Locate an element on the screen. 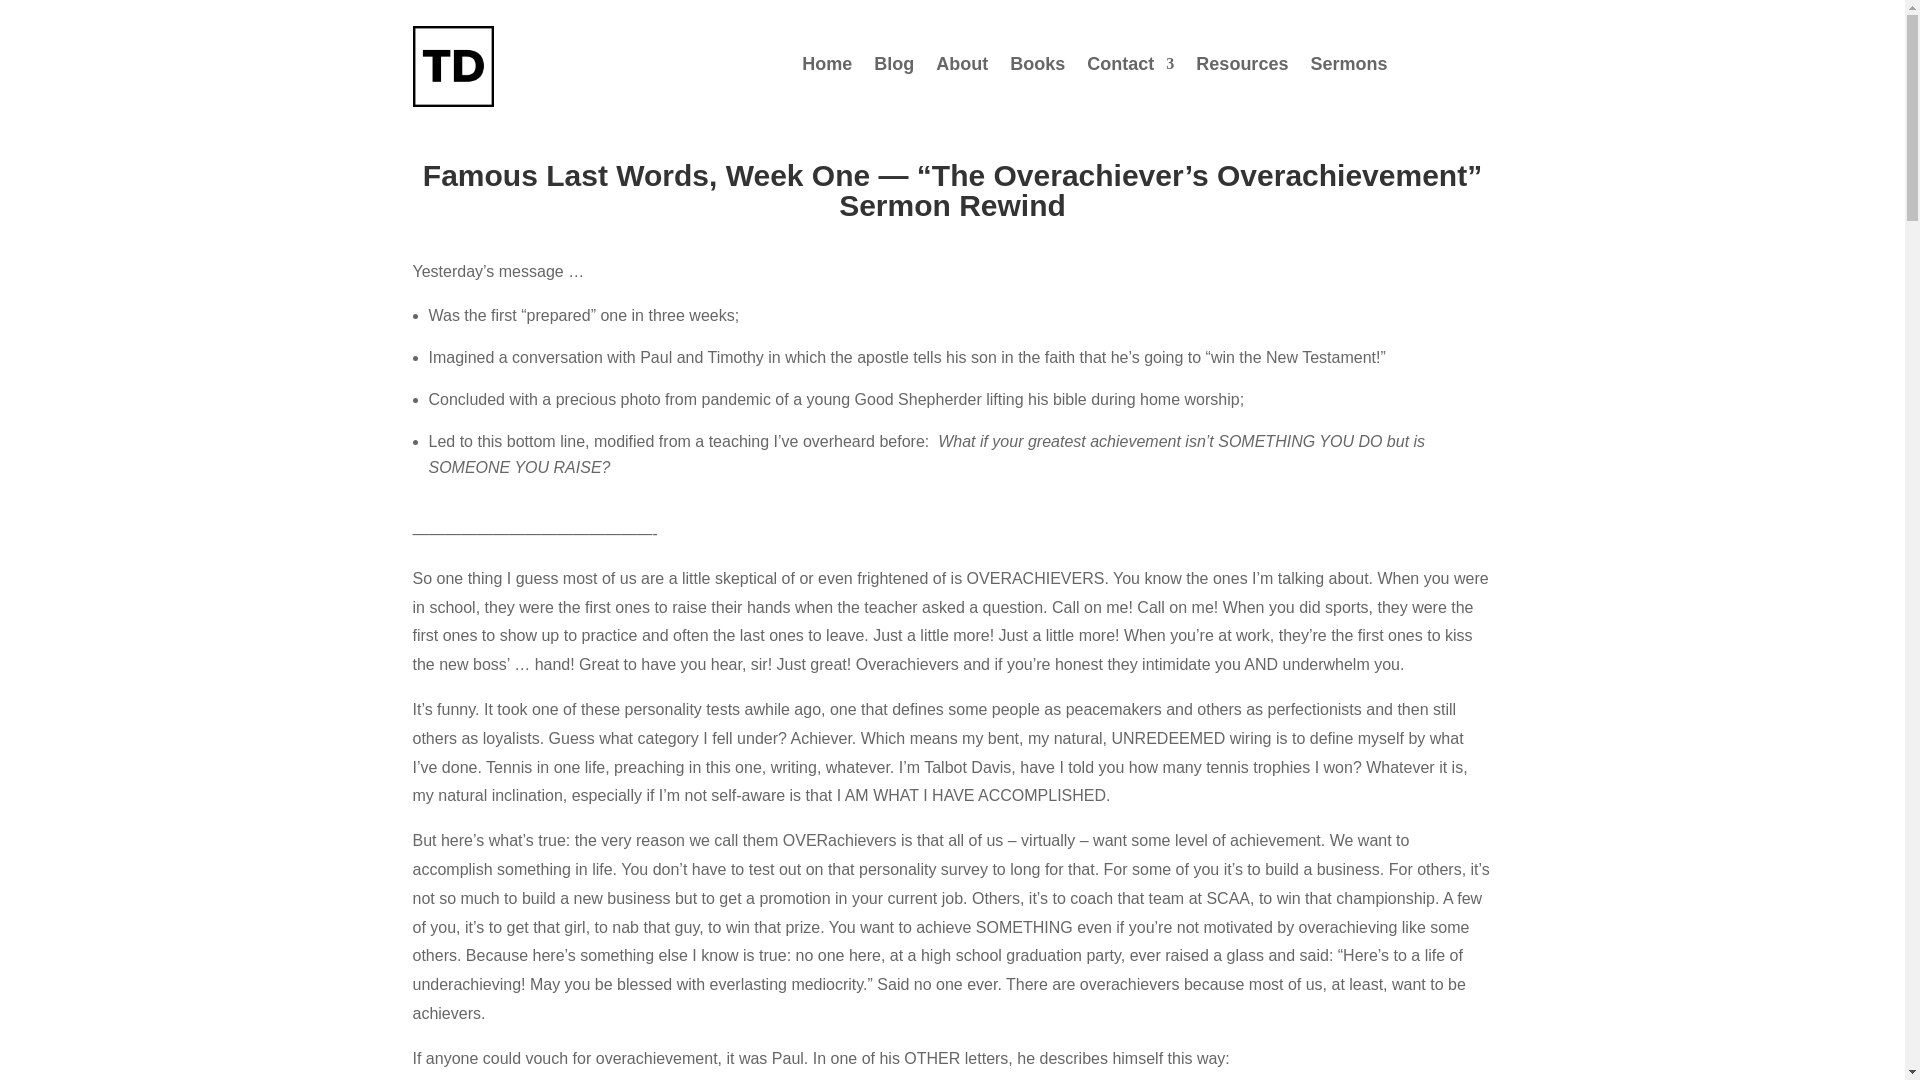 This screenshot has width=1920, height=1080. Blog is located at coordinates (893, 68).